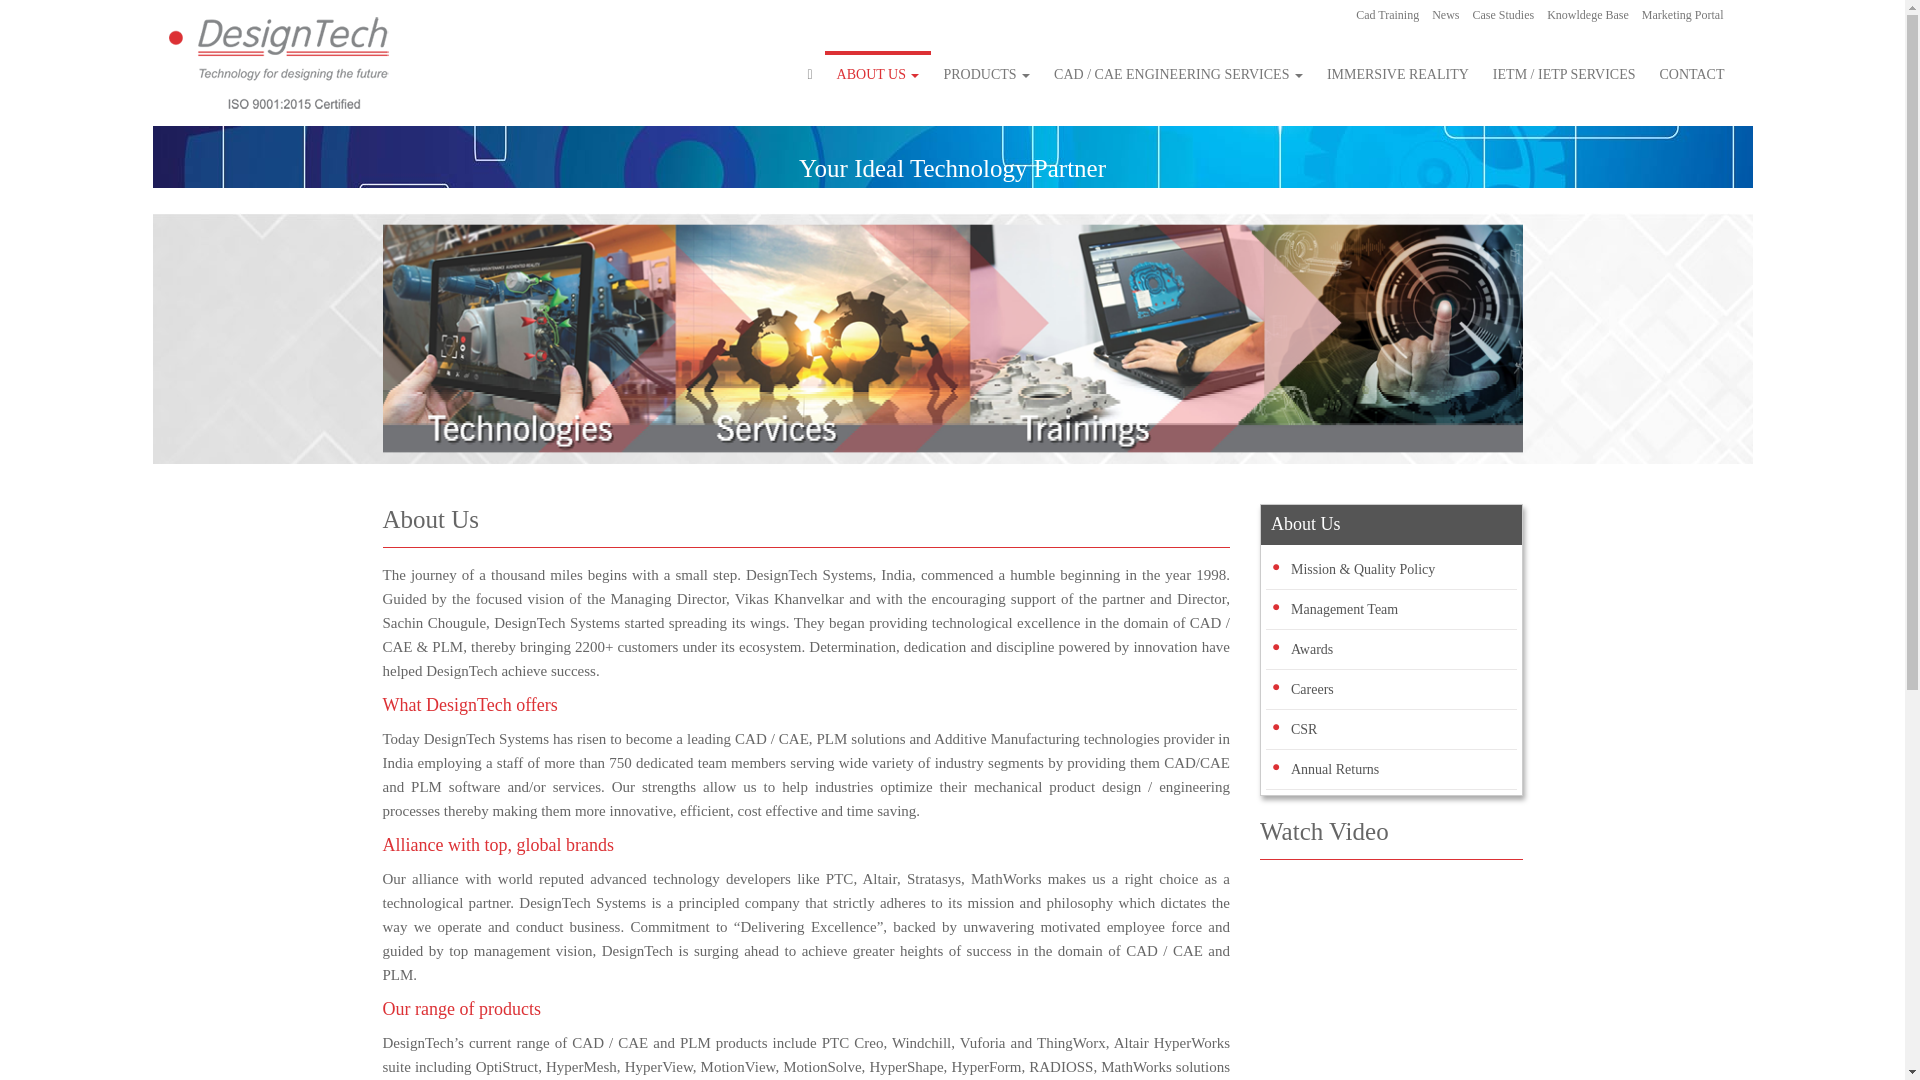  Describe the element at coordinates (1589, 20) in the screenshot. I see `Knowldege Base` at that location.